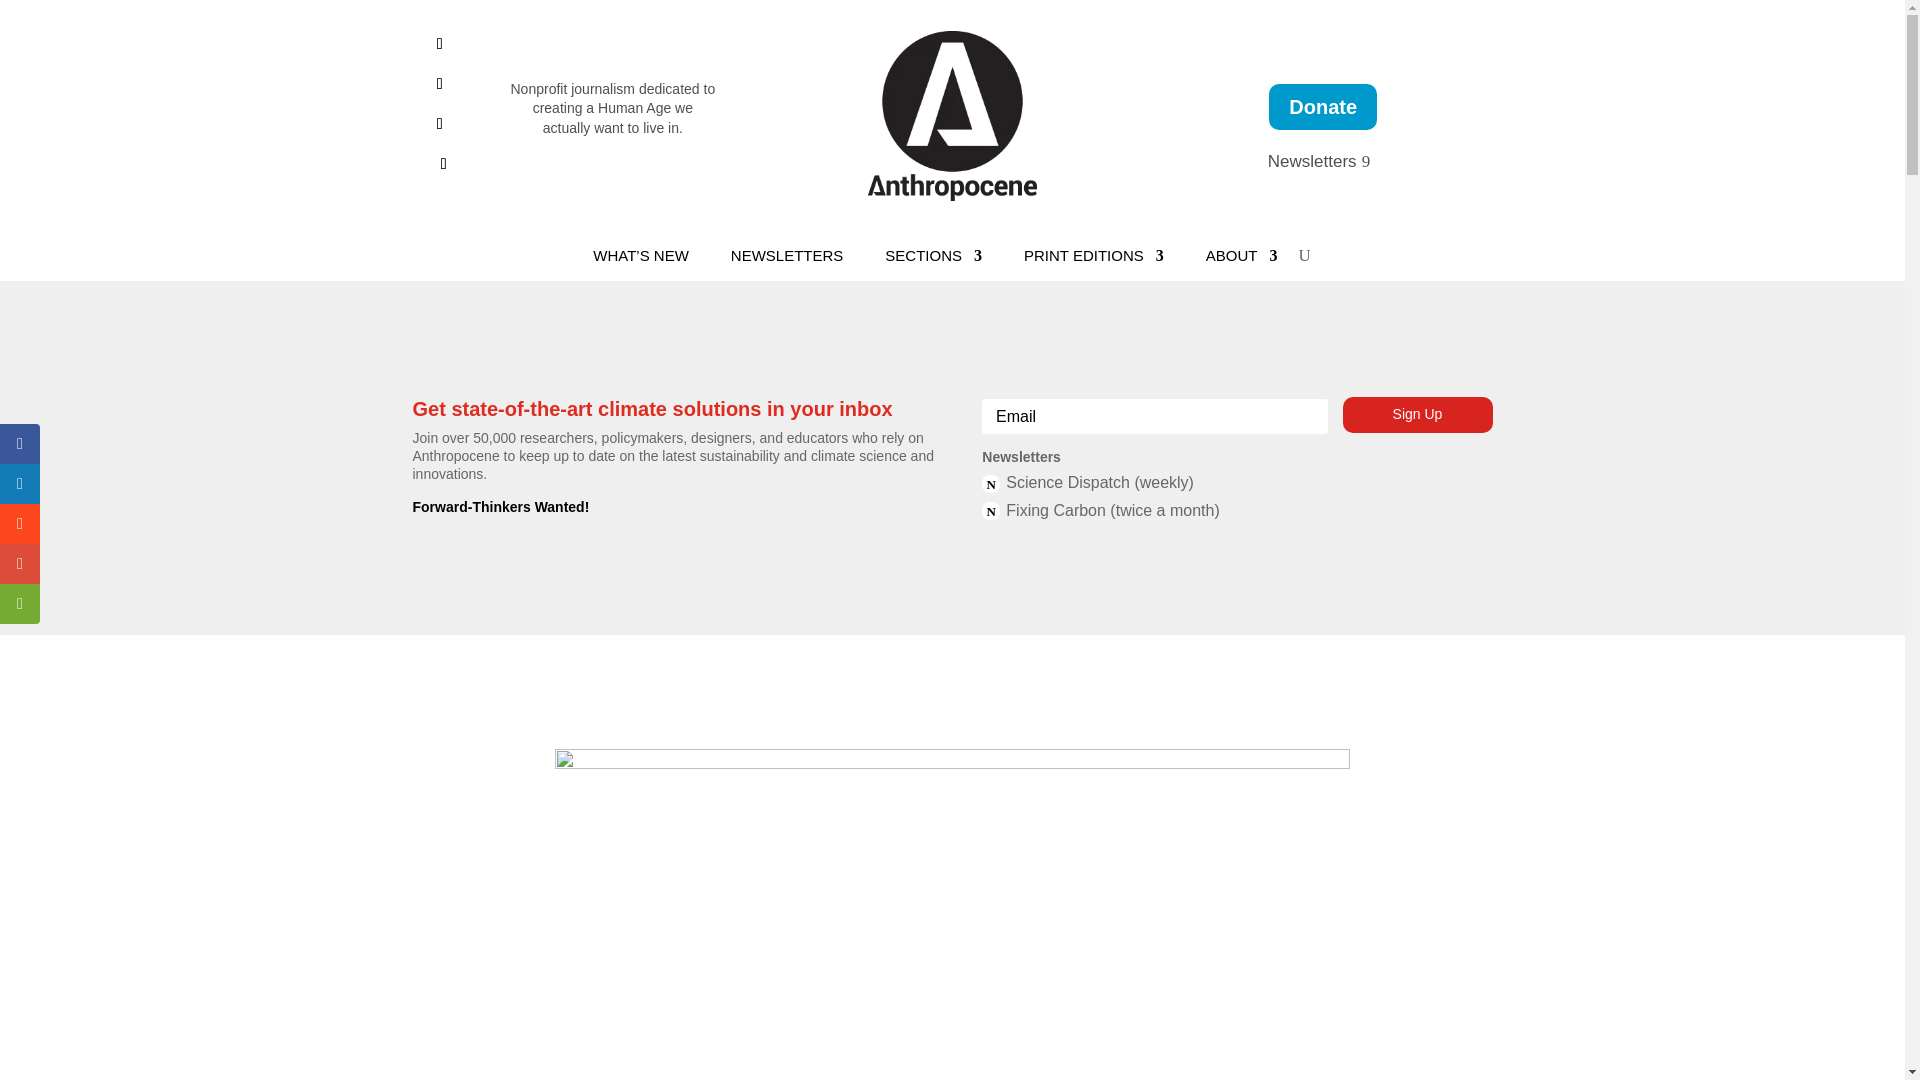 This screenshot has width=1920, height=1080. What do you see at coordinates (440, 84) in the screenshot?
I see `Follow on LinkedIn` at bounding box center [440, 84].